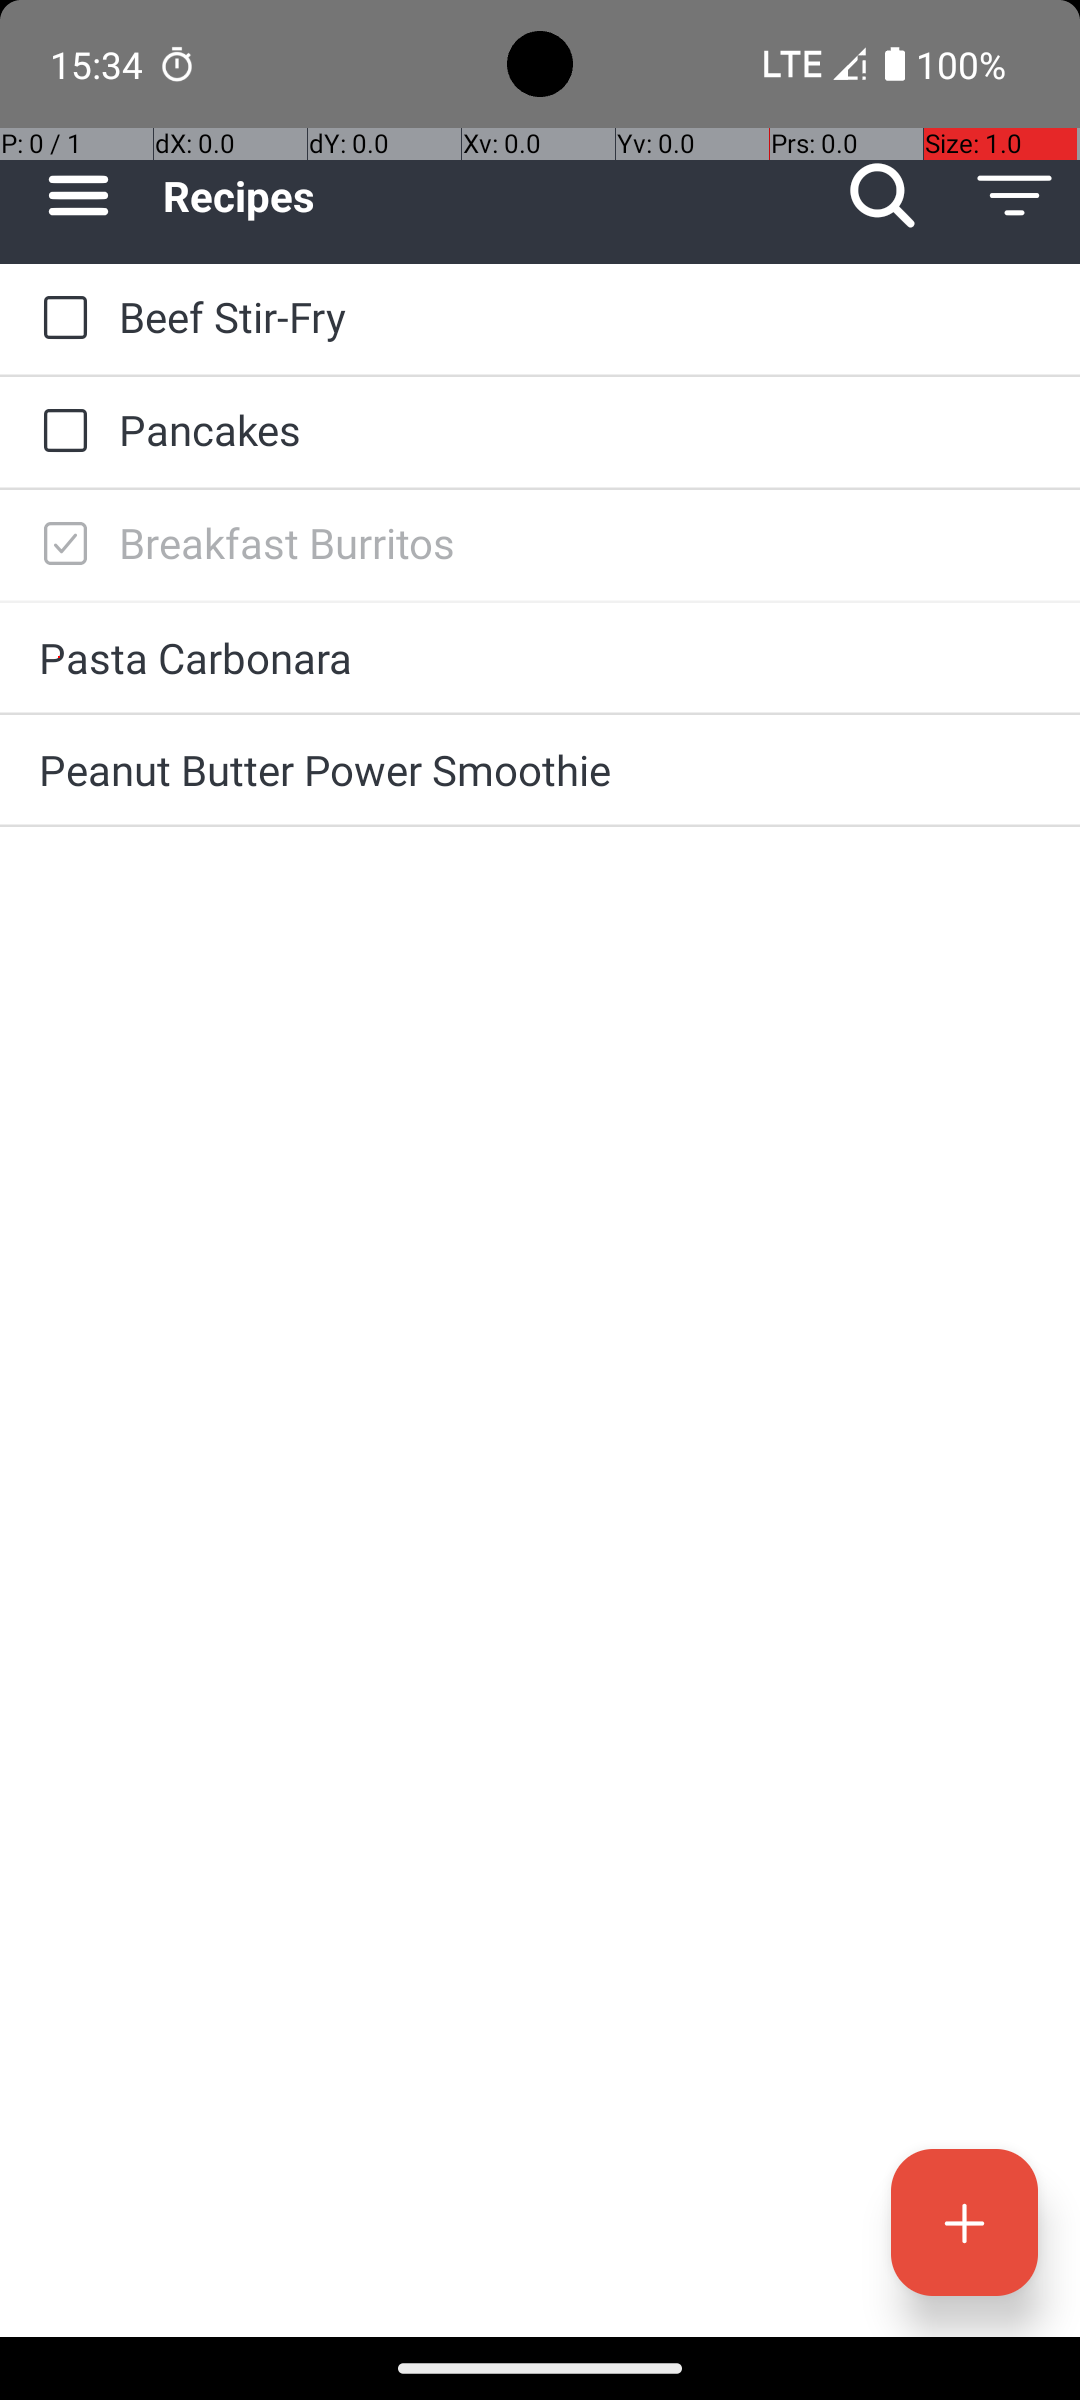  Describe the element at coordinates (60, 545) in the screenshot. I see `to-do: Breakfast Burritos` at that location.